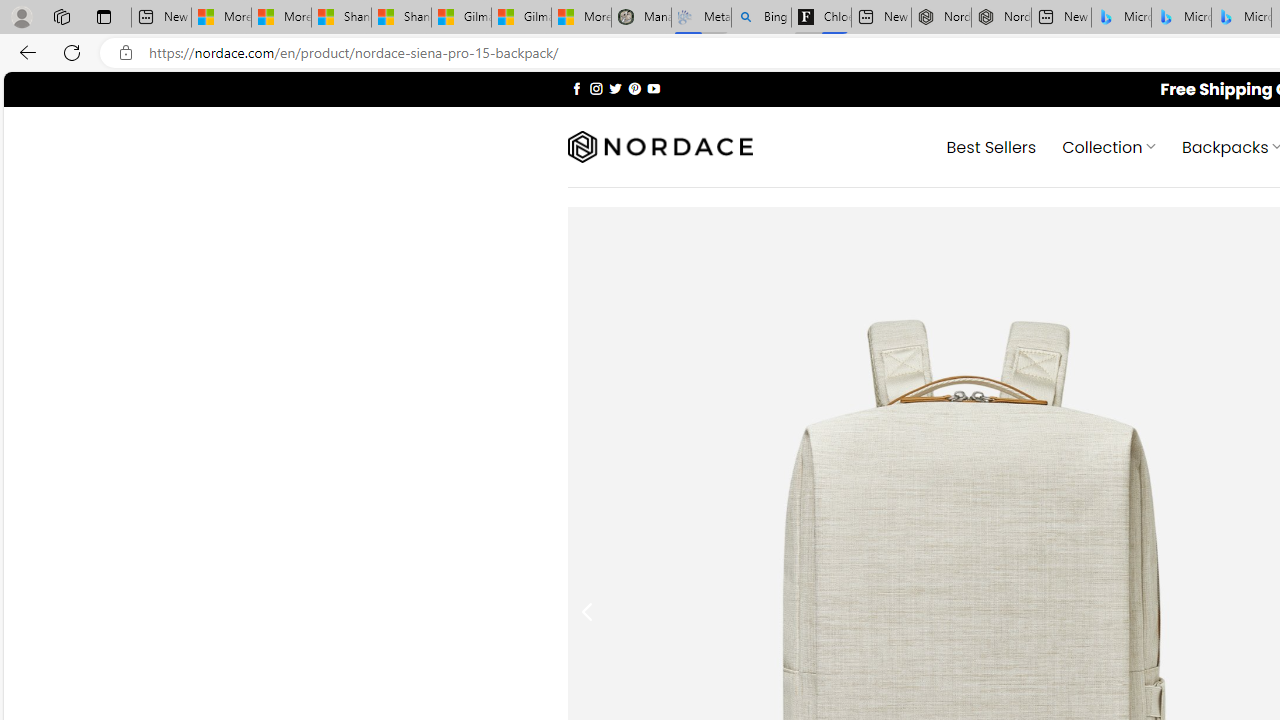  Describe the element at coordinates (1000, 18) in the screenshot. I see `Nordace - #1 Japanese Best-Seller - Siena Smart Backpack` at that location.